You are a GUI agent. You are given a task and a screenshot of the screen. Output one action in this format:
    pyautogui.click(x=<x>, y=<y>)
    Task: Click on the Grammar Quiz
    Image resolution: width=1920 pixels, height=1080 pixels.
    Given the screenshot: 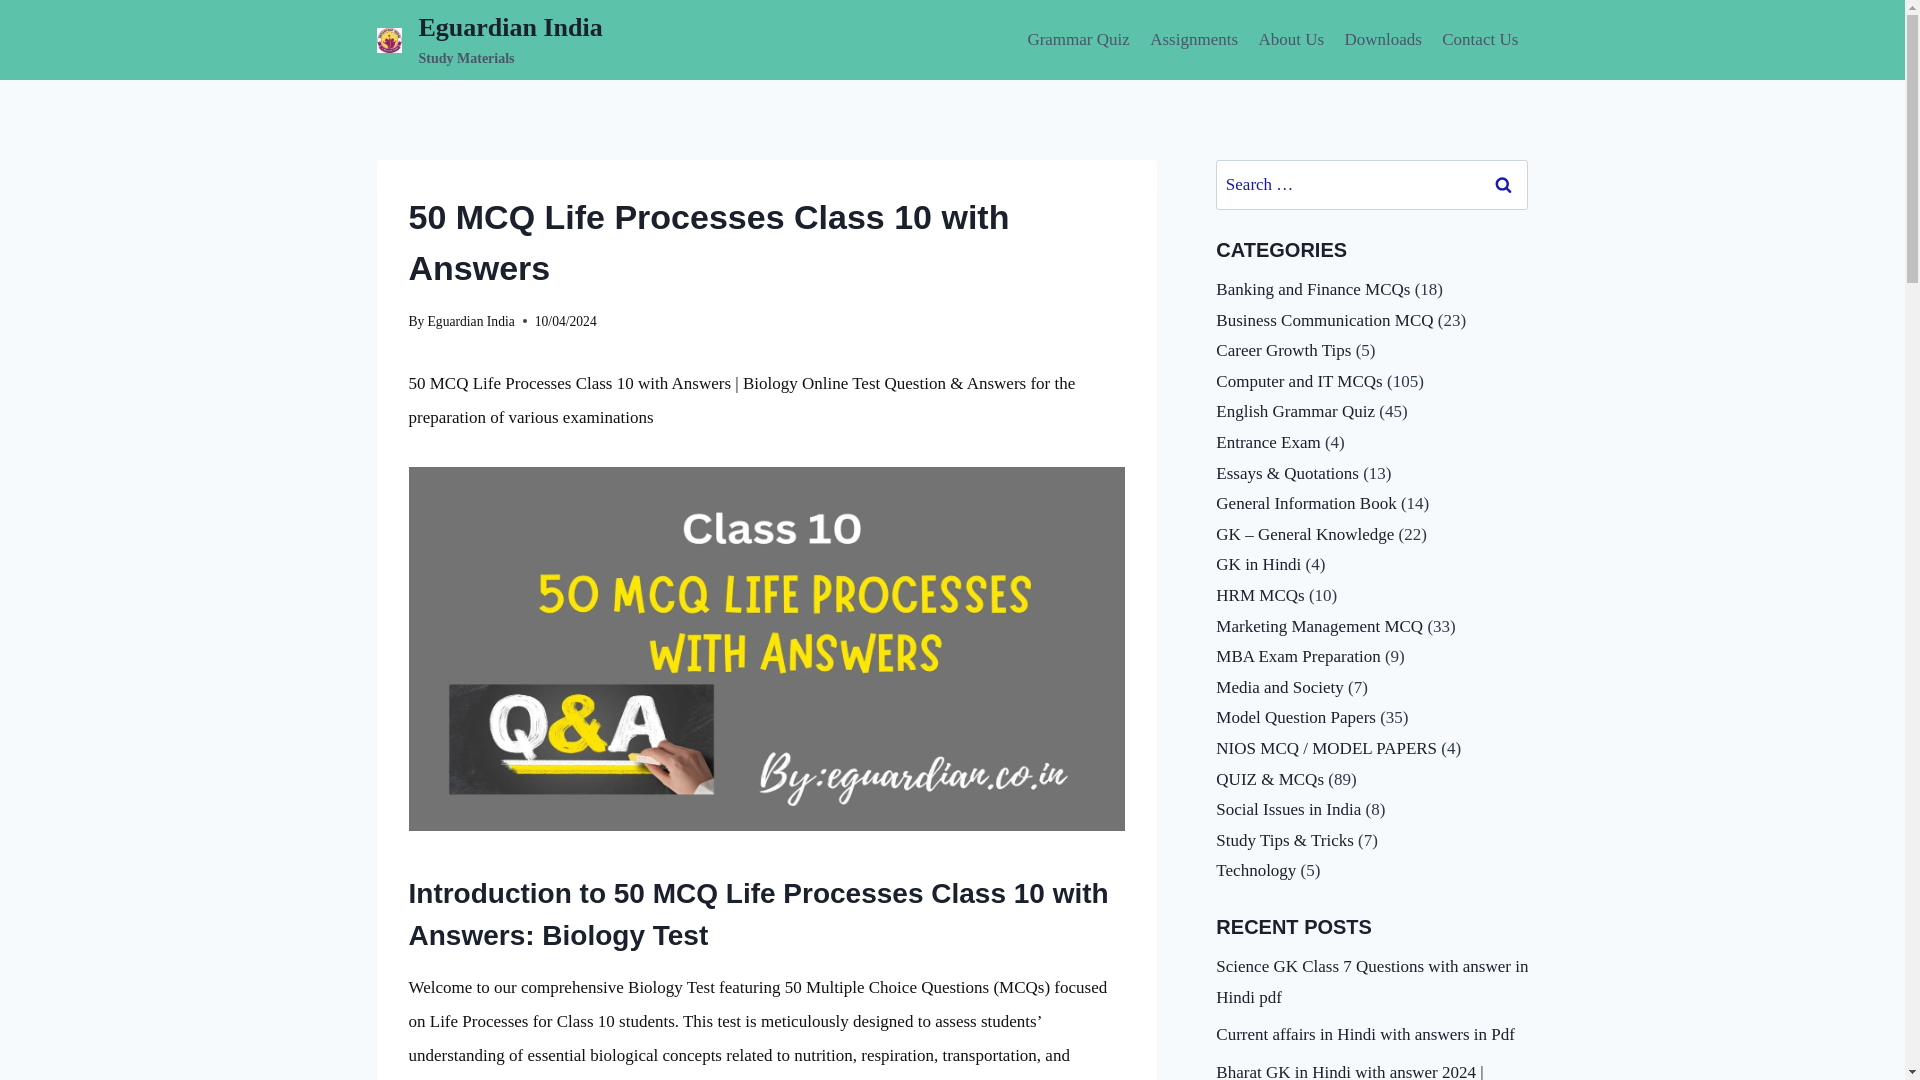 What is the action you would take?
    pyautogui.click(x=1078, y=39)
    